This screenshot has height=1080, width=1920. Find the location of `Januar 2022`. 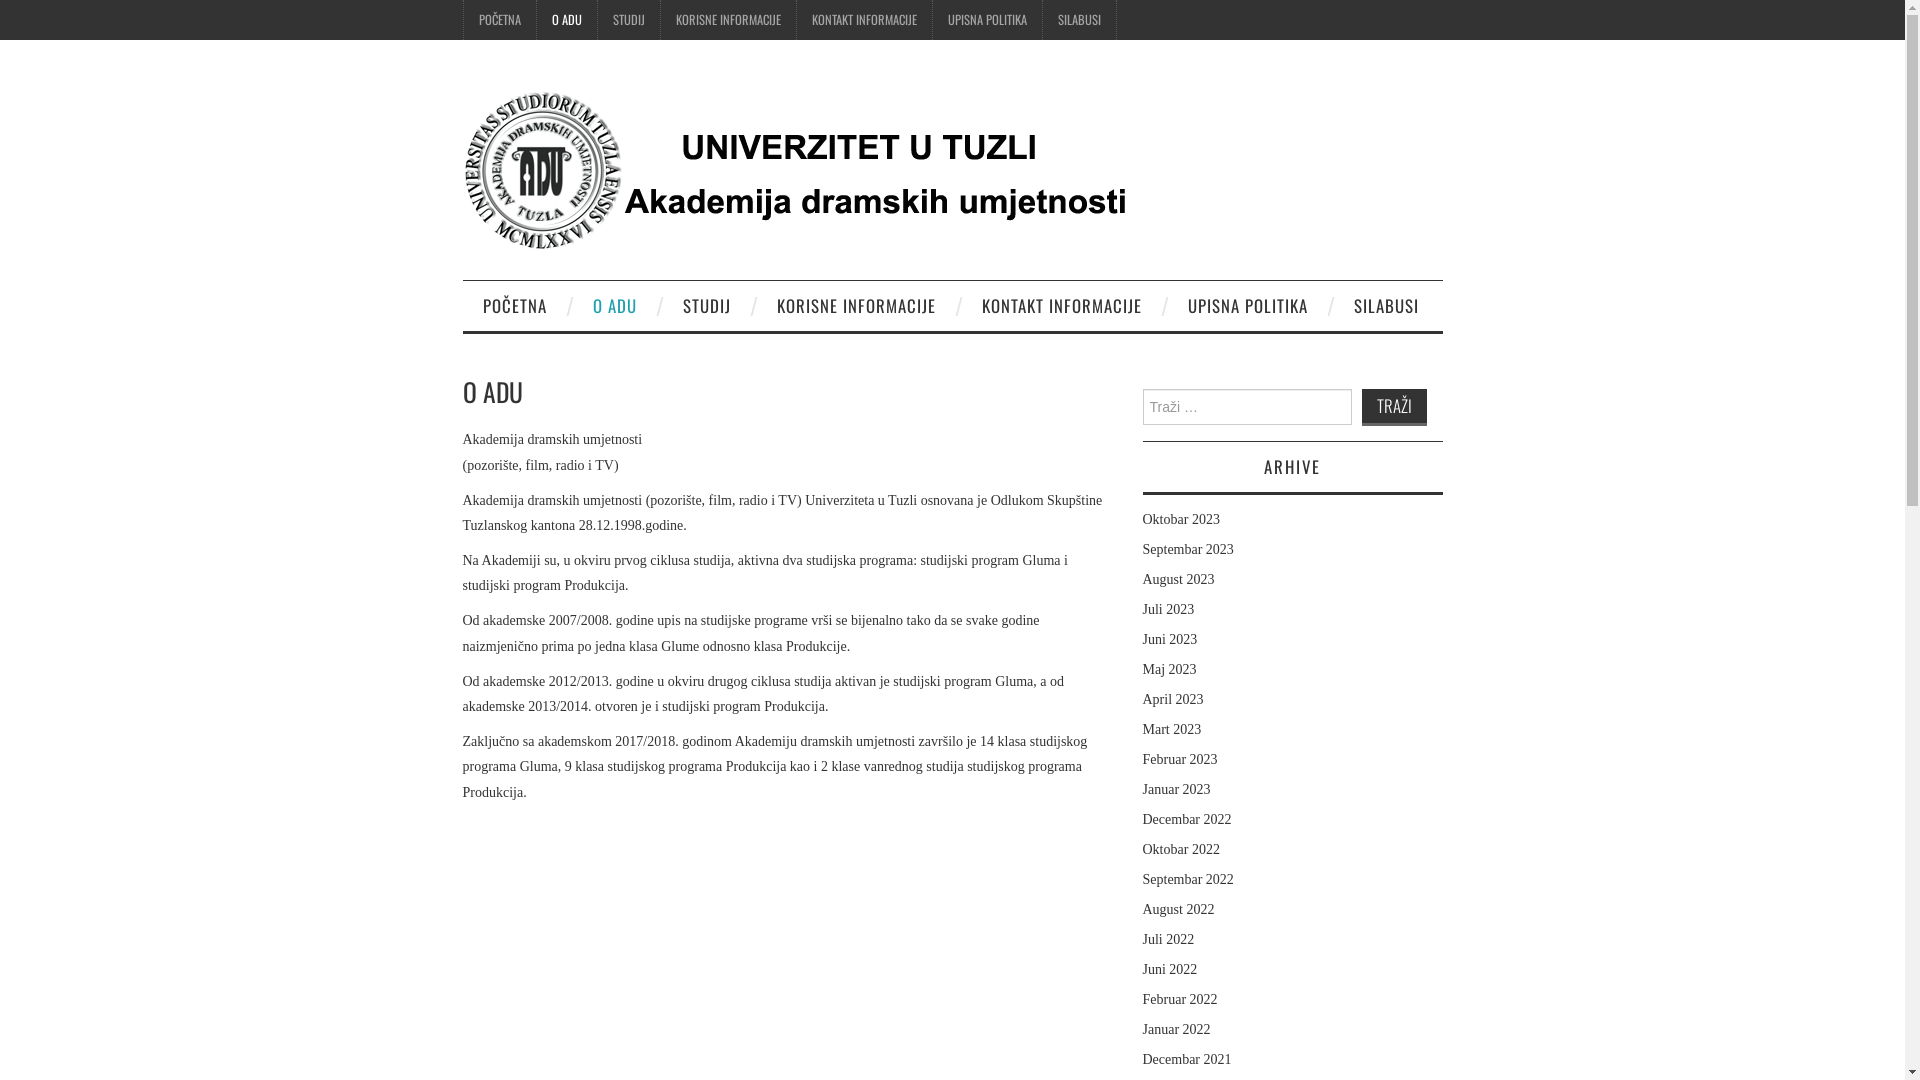

Januar 2022 is located at coordinates (1176, 1030).